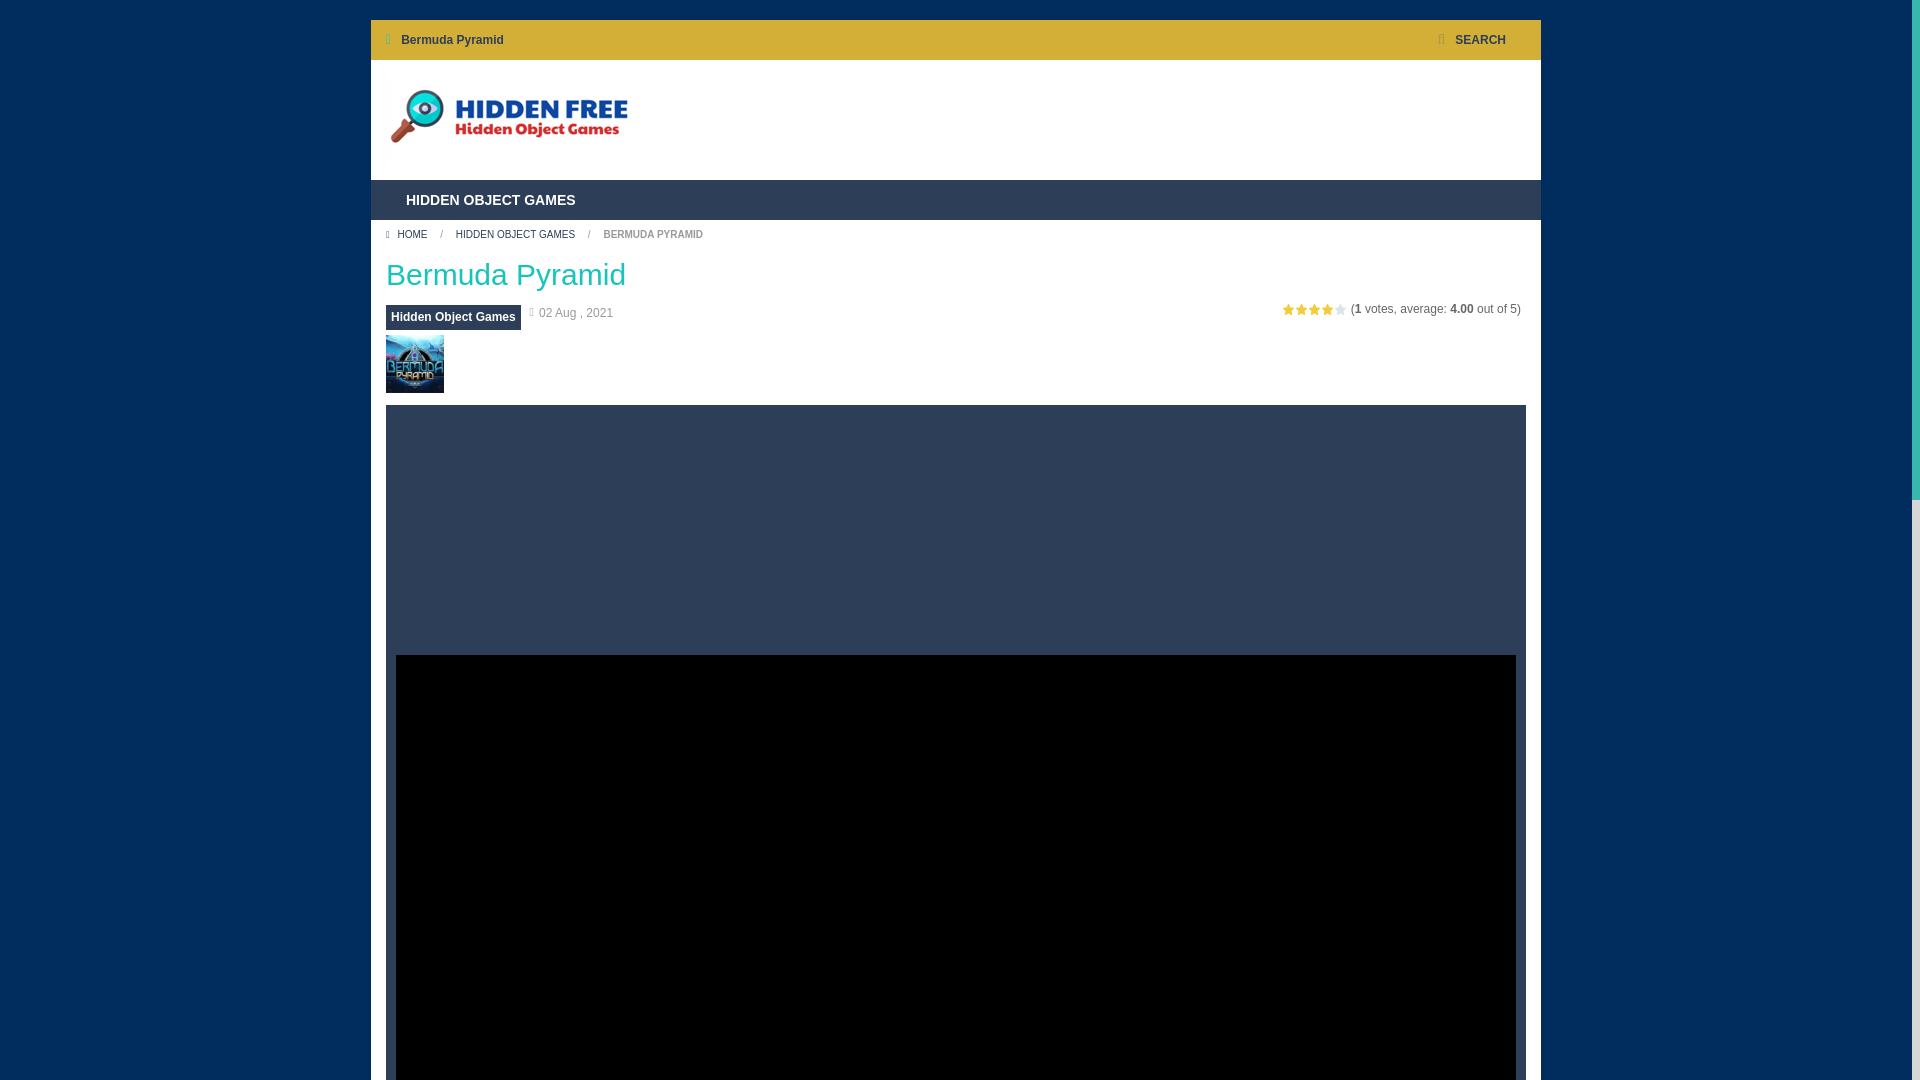 This screenshot has width=1920, height=1080. I want to click on SEARCH, so click(1471, 40).